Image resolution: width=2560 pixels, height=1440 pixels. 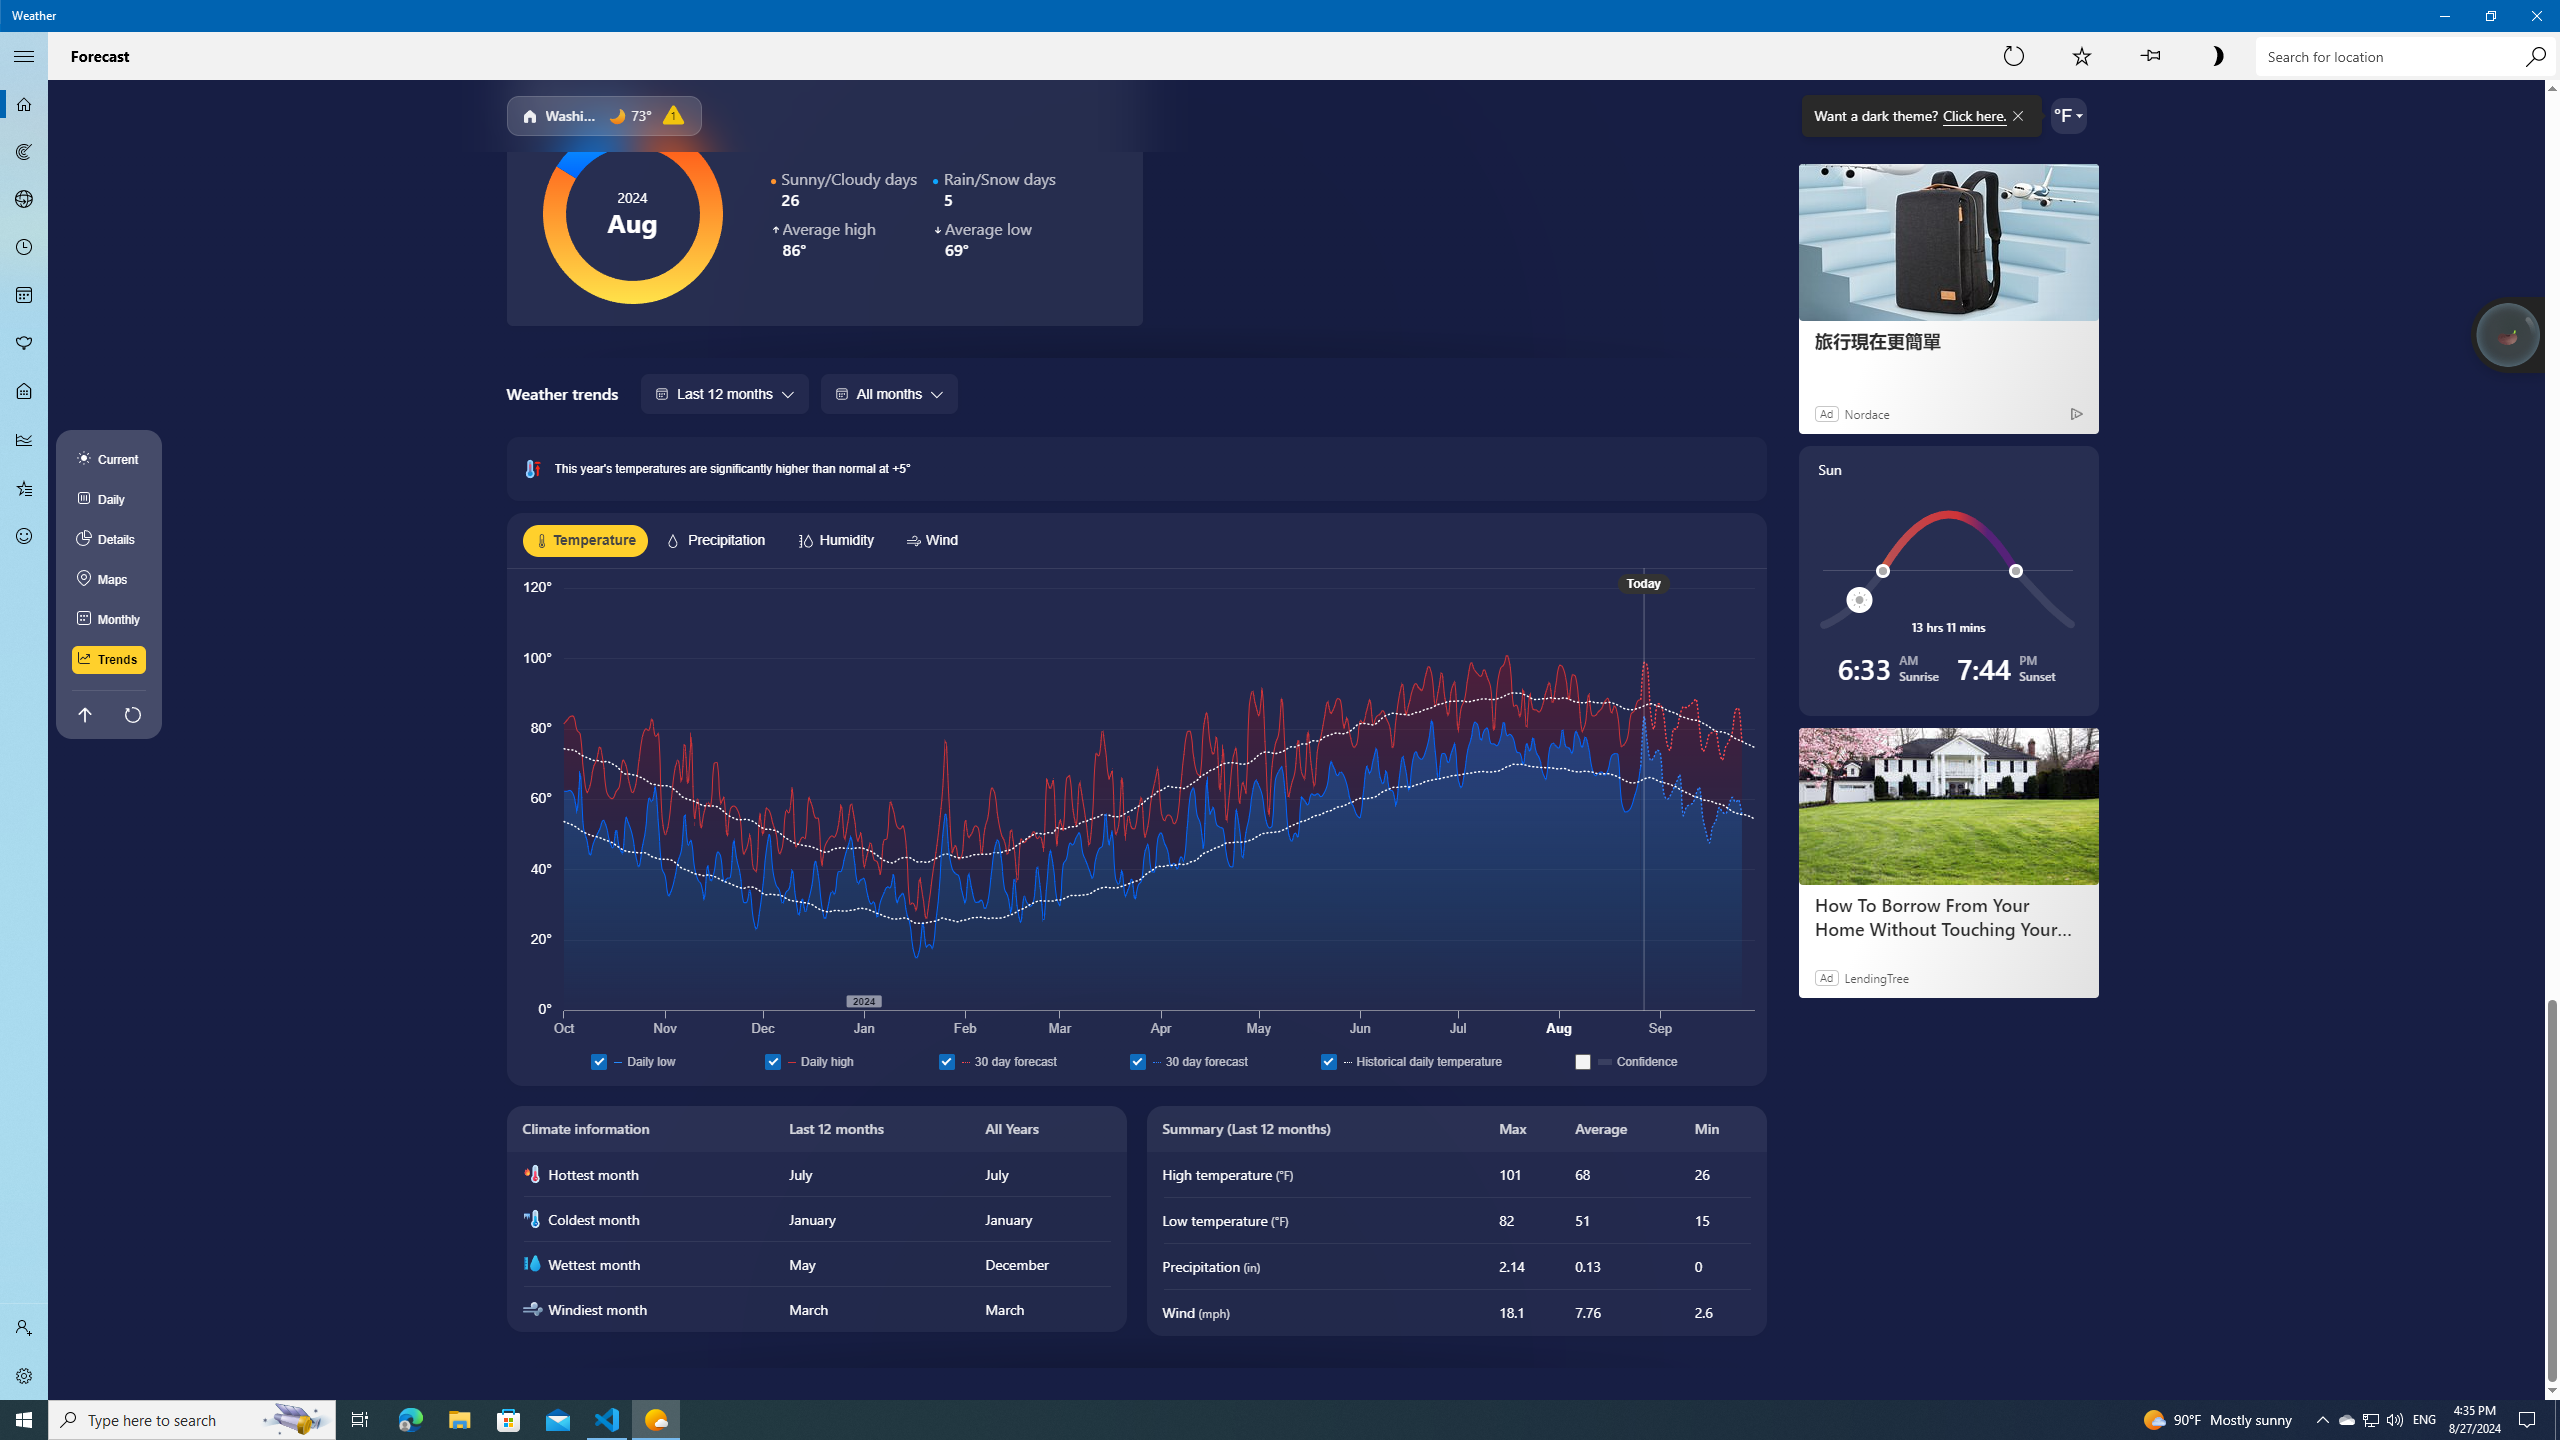 I want to click on Historical Weather - Not Selected, so click(x=24, y=440).